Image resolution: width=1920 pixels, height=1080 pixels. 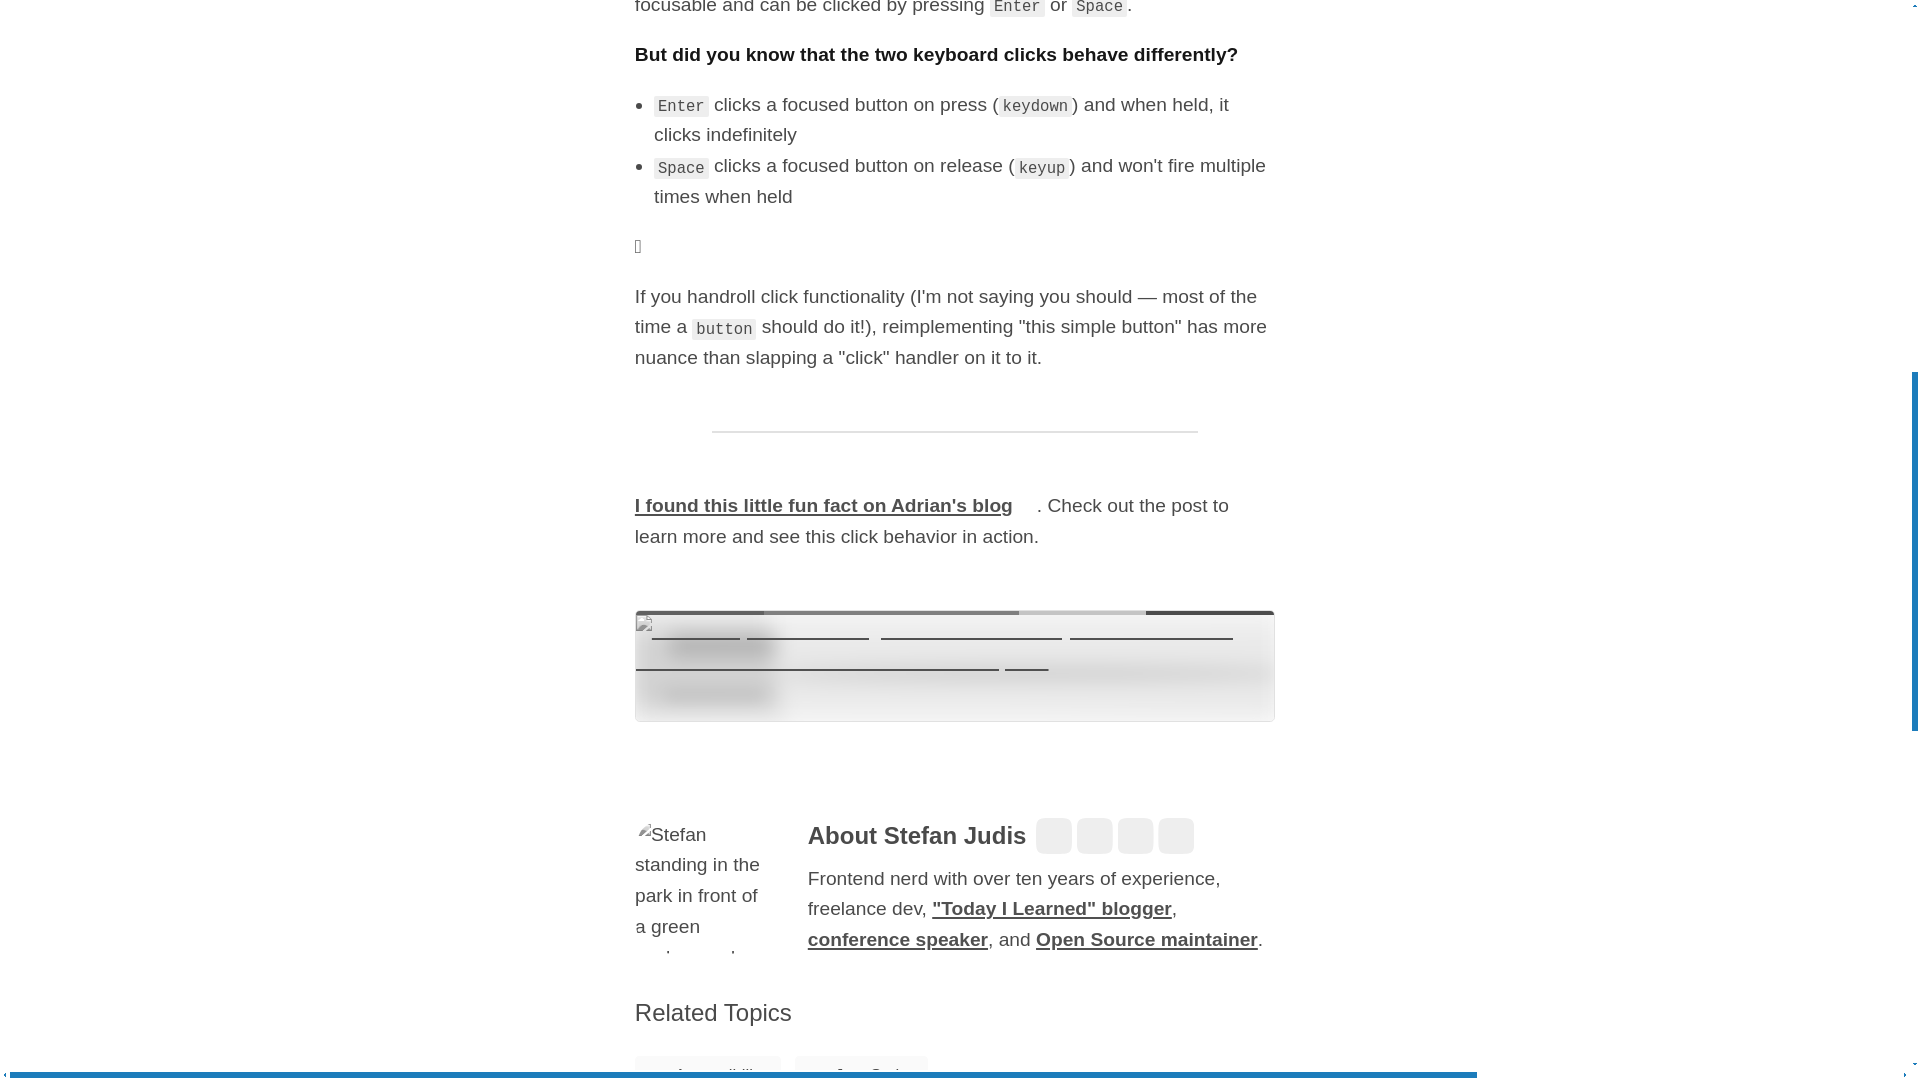 I want to click on Accessibility, so click(x=708, y=1068).